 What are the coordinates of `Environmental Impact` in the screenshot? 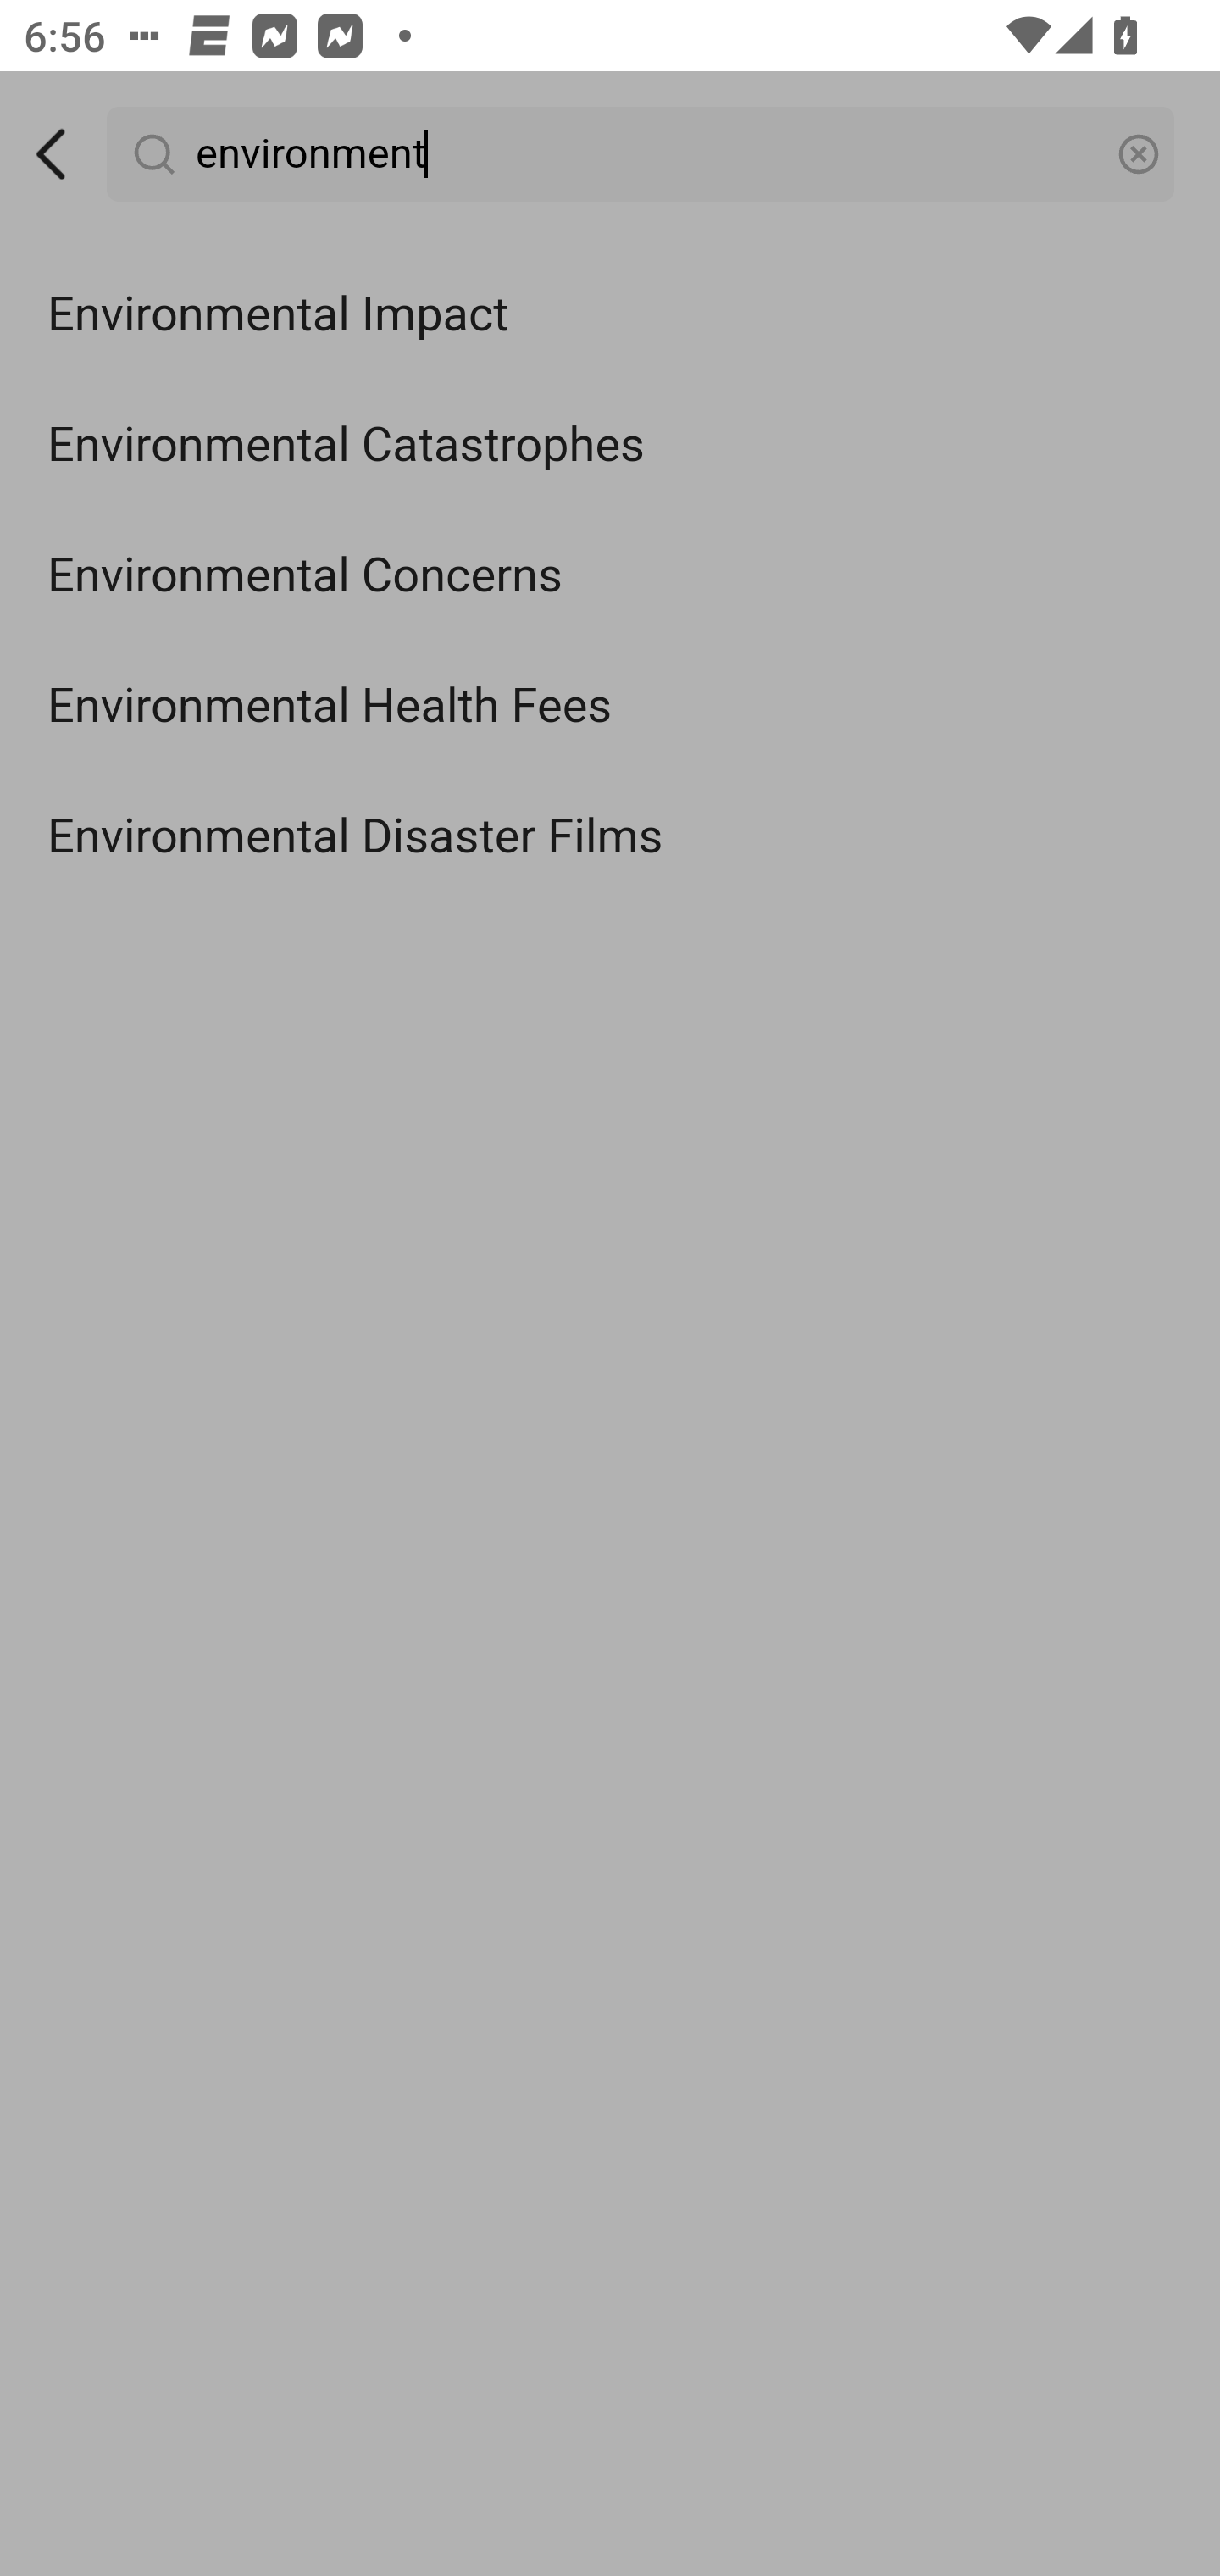 It's located at (610, 315).